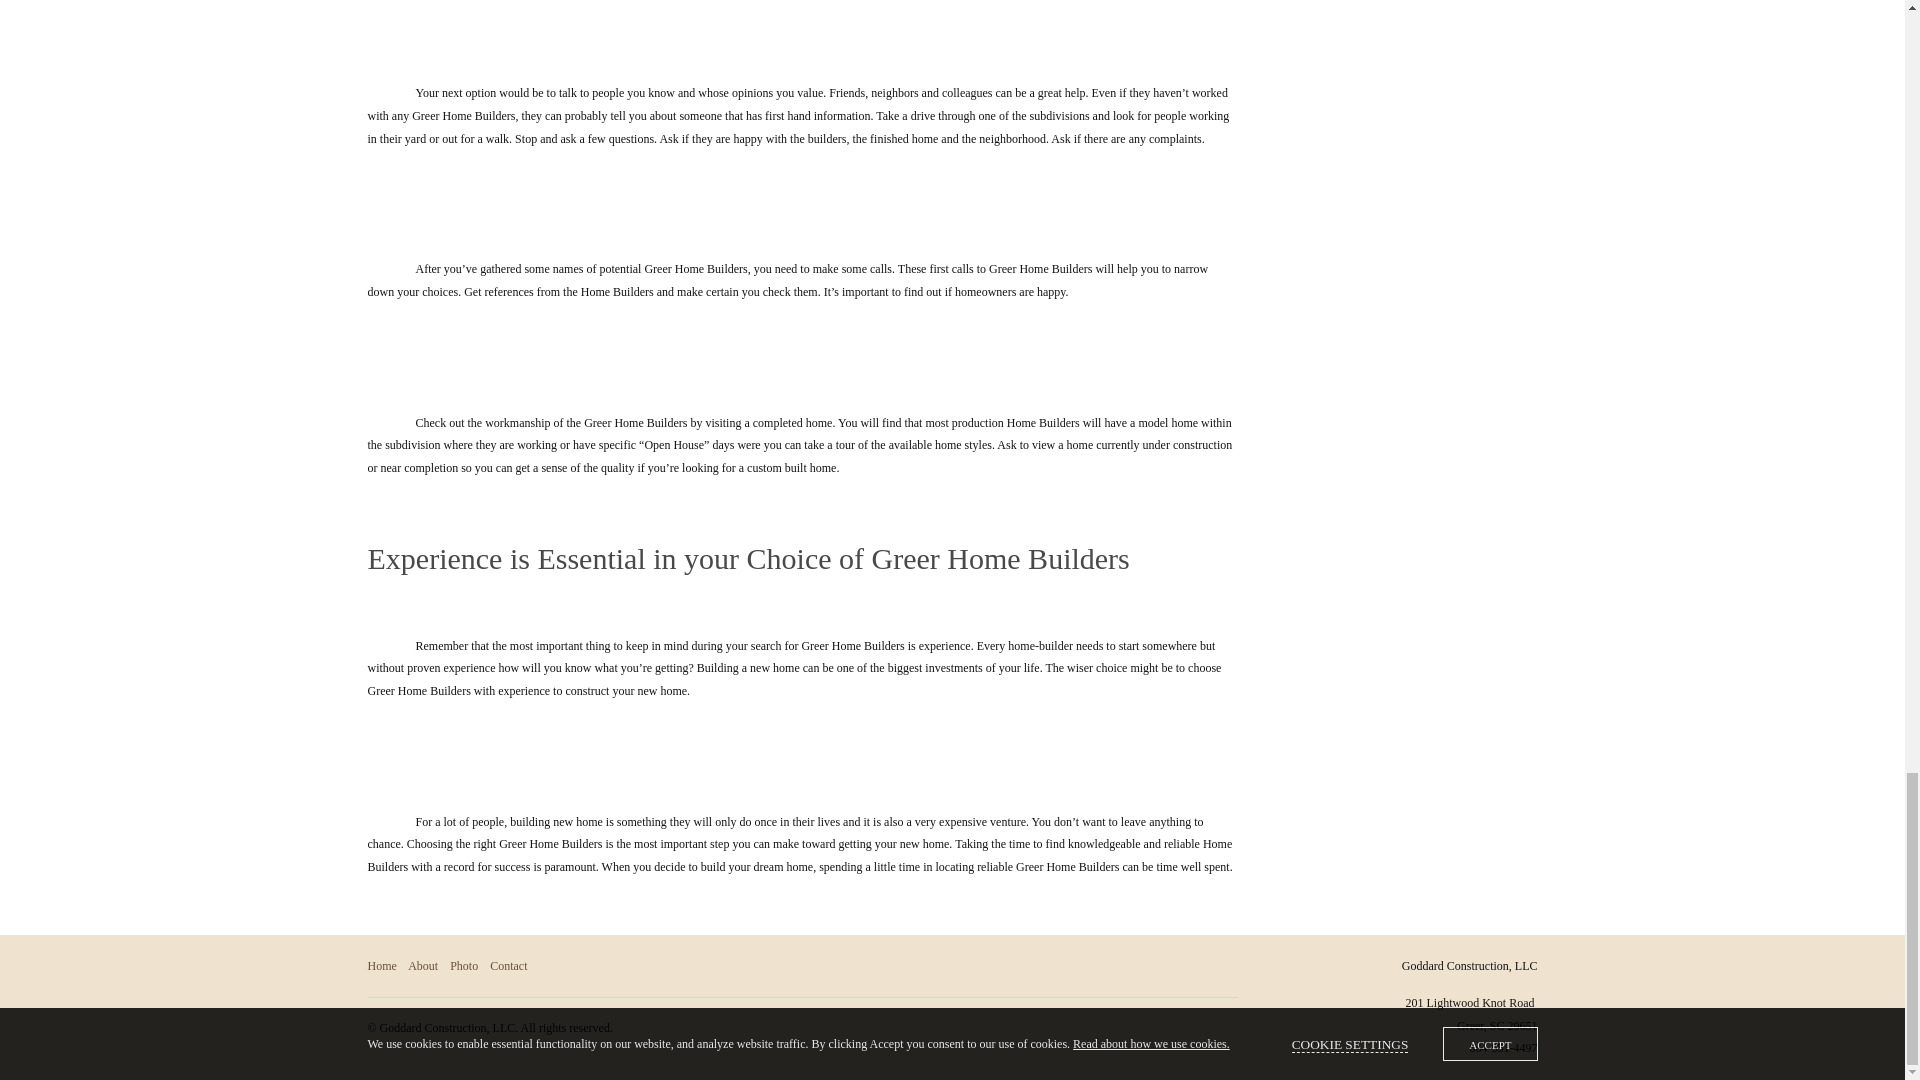 The image size is (1920, 1080). I want to click on Photo, so click(464, 966).